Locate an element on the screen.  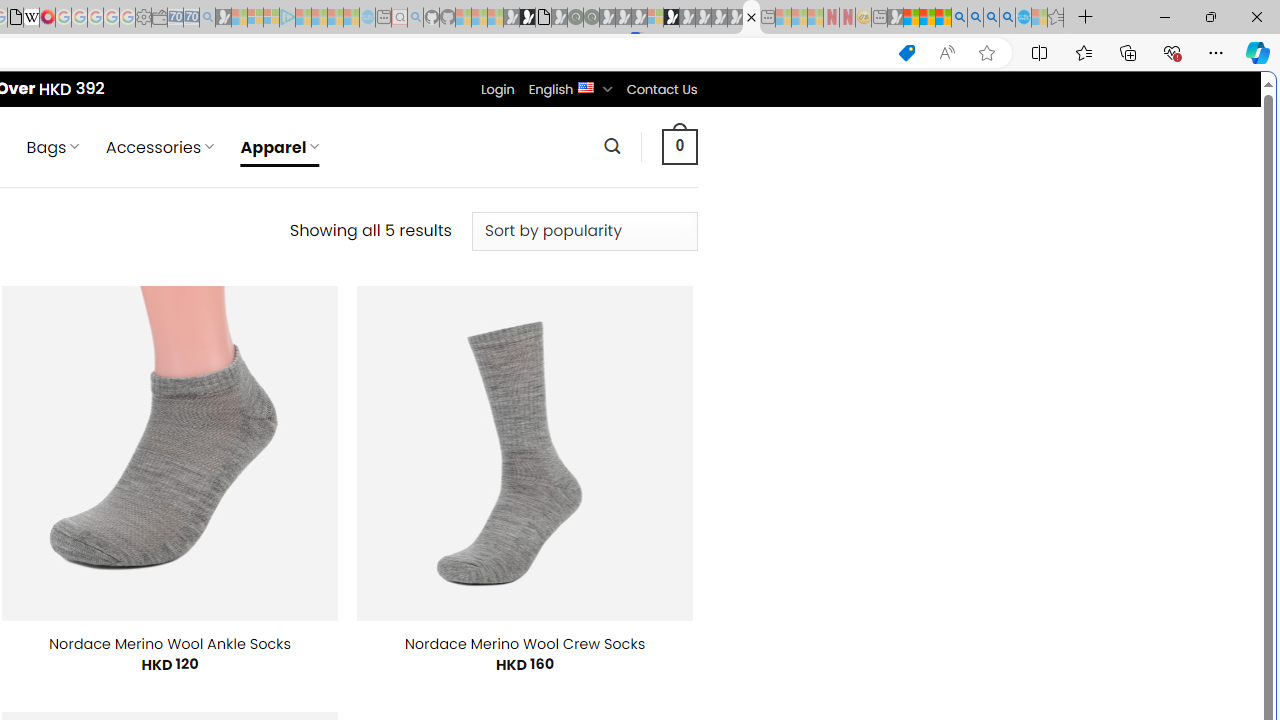
Shop order is located at coordinates (584, 231).